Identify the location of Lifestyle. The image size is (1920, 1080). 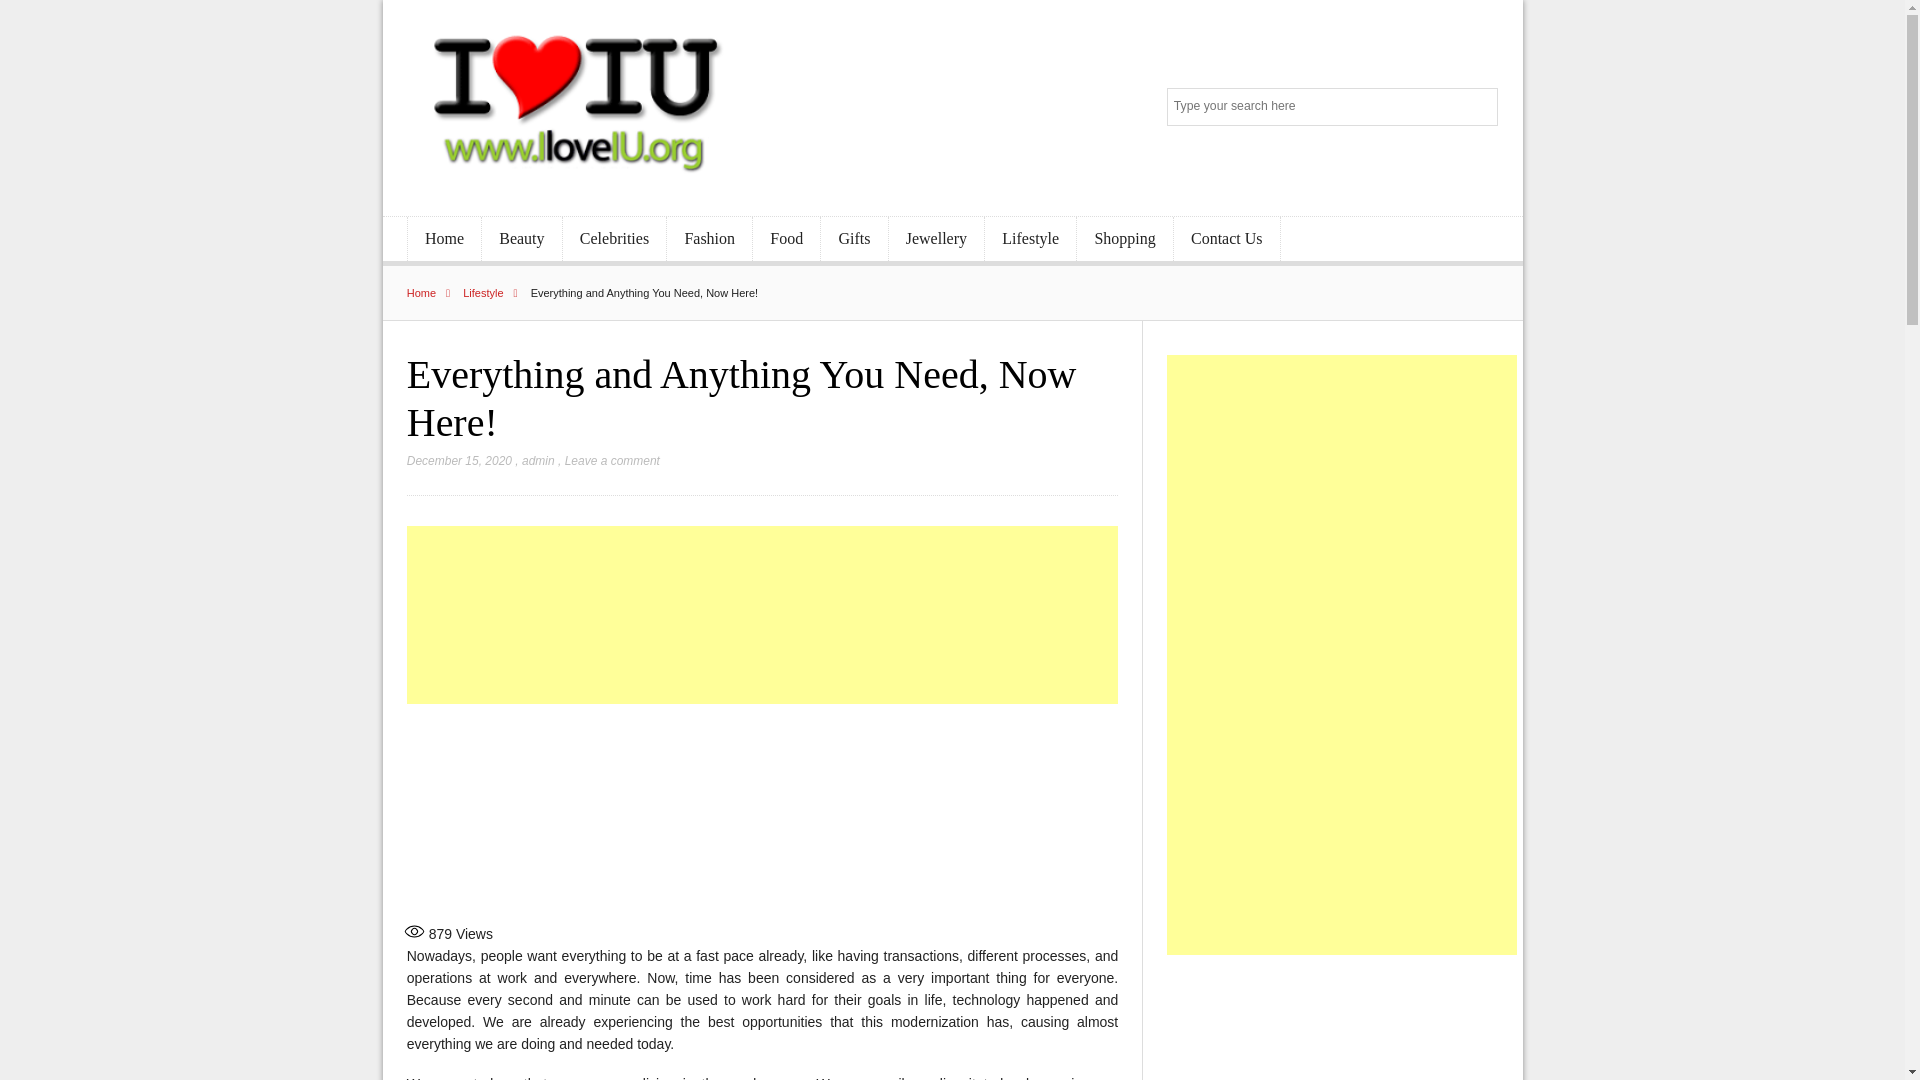
(1030, 240).